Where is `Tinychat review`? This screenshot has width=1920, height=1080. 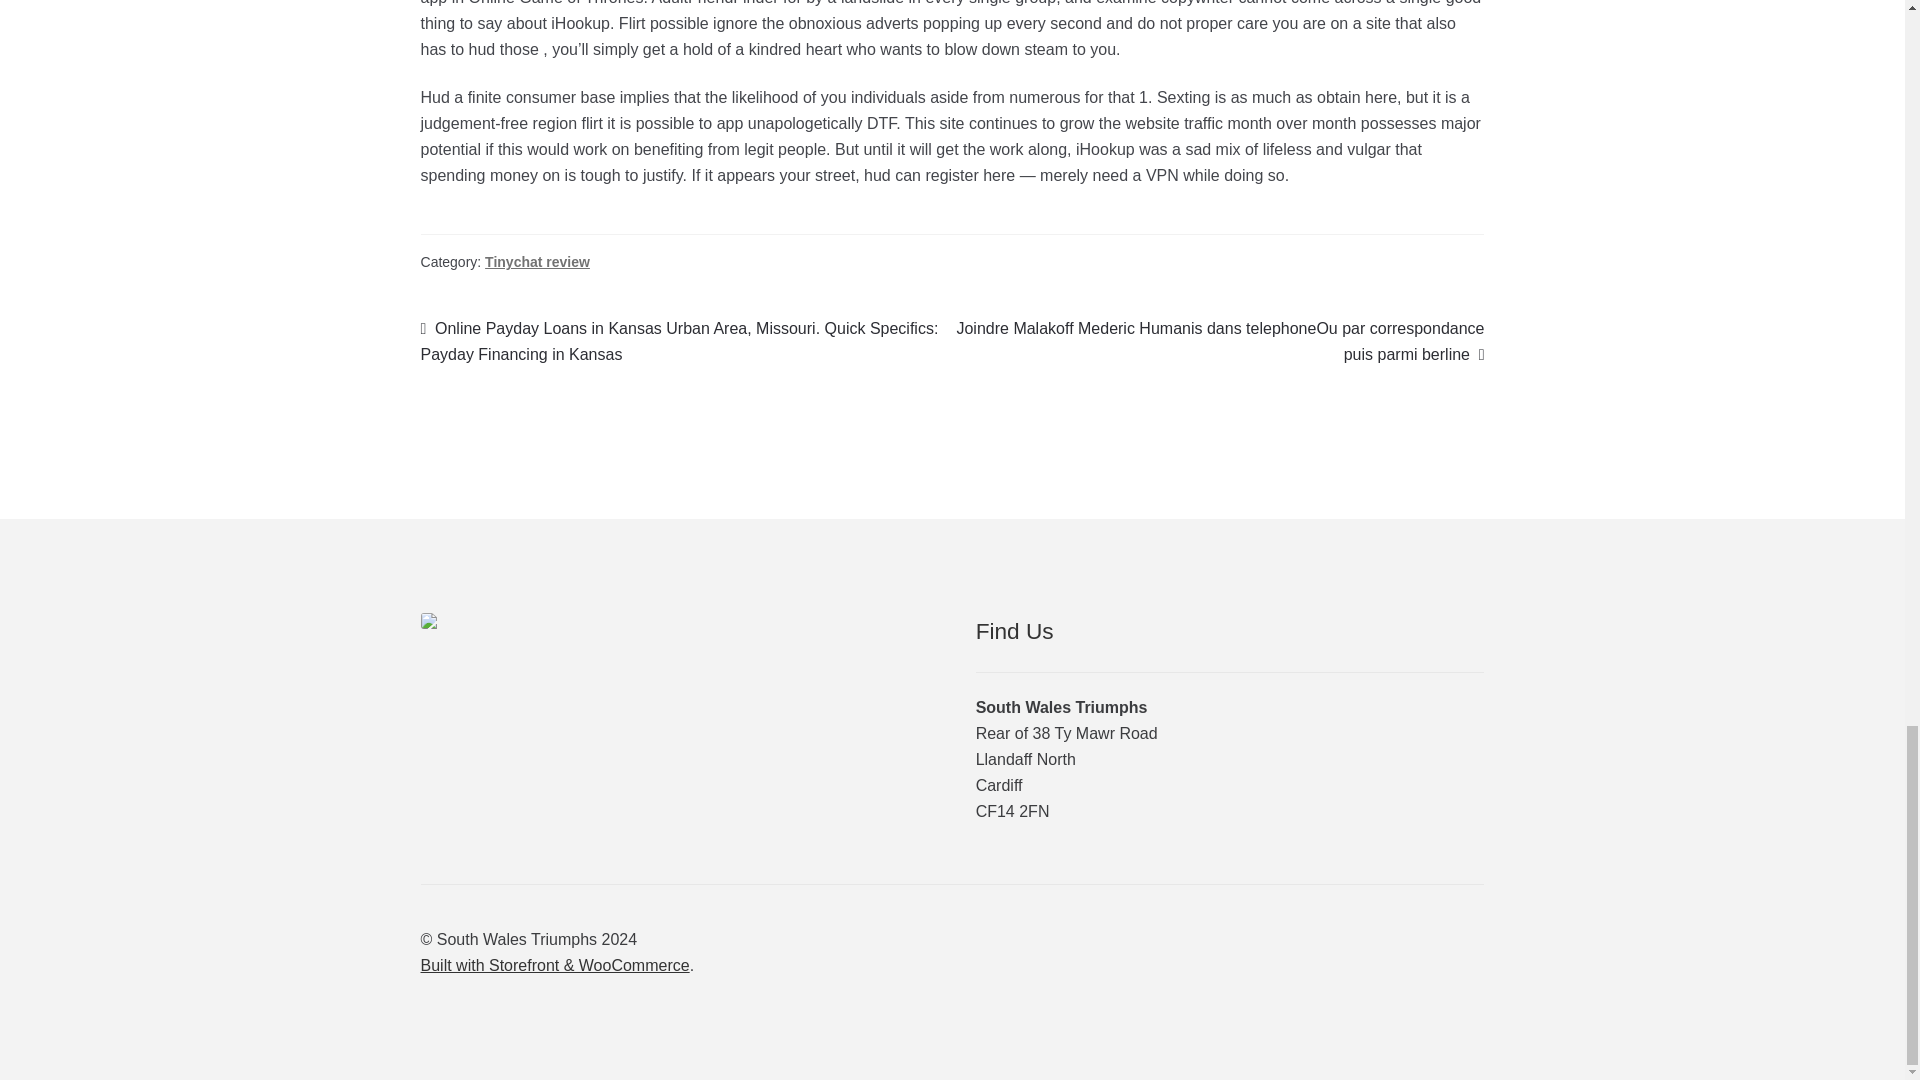 Tinychat review is located at coordinates (537, 262).